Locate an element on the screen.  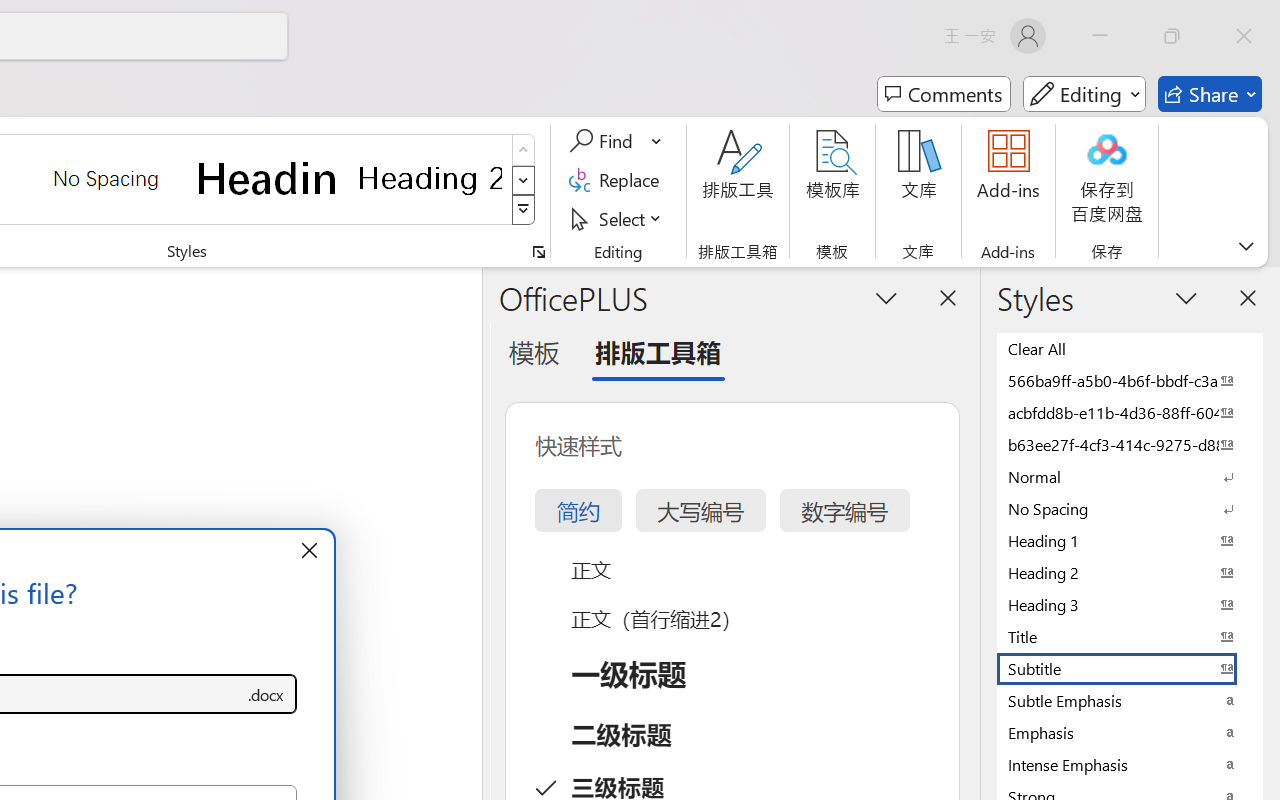
Intense Emphasis is located at coordinates (1130, 764).